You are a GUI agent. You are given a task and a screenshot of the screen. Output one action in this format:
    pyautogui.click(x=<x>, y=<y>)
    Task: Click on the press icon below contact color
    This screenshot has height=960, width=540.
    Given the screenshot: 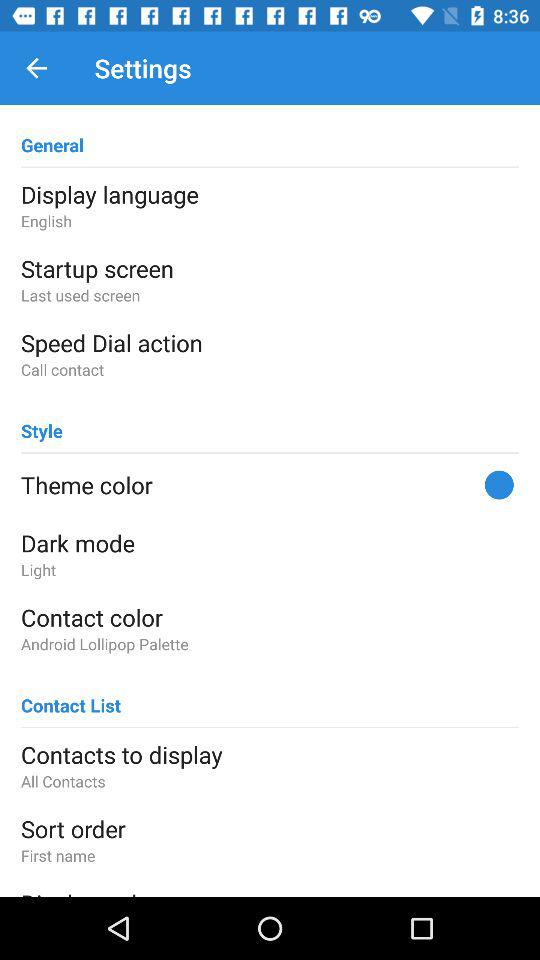 What is the action you would take?
    pyautogui.click(x=270, y=644)
    